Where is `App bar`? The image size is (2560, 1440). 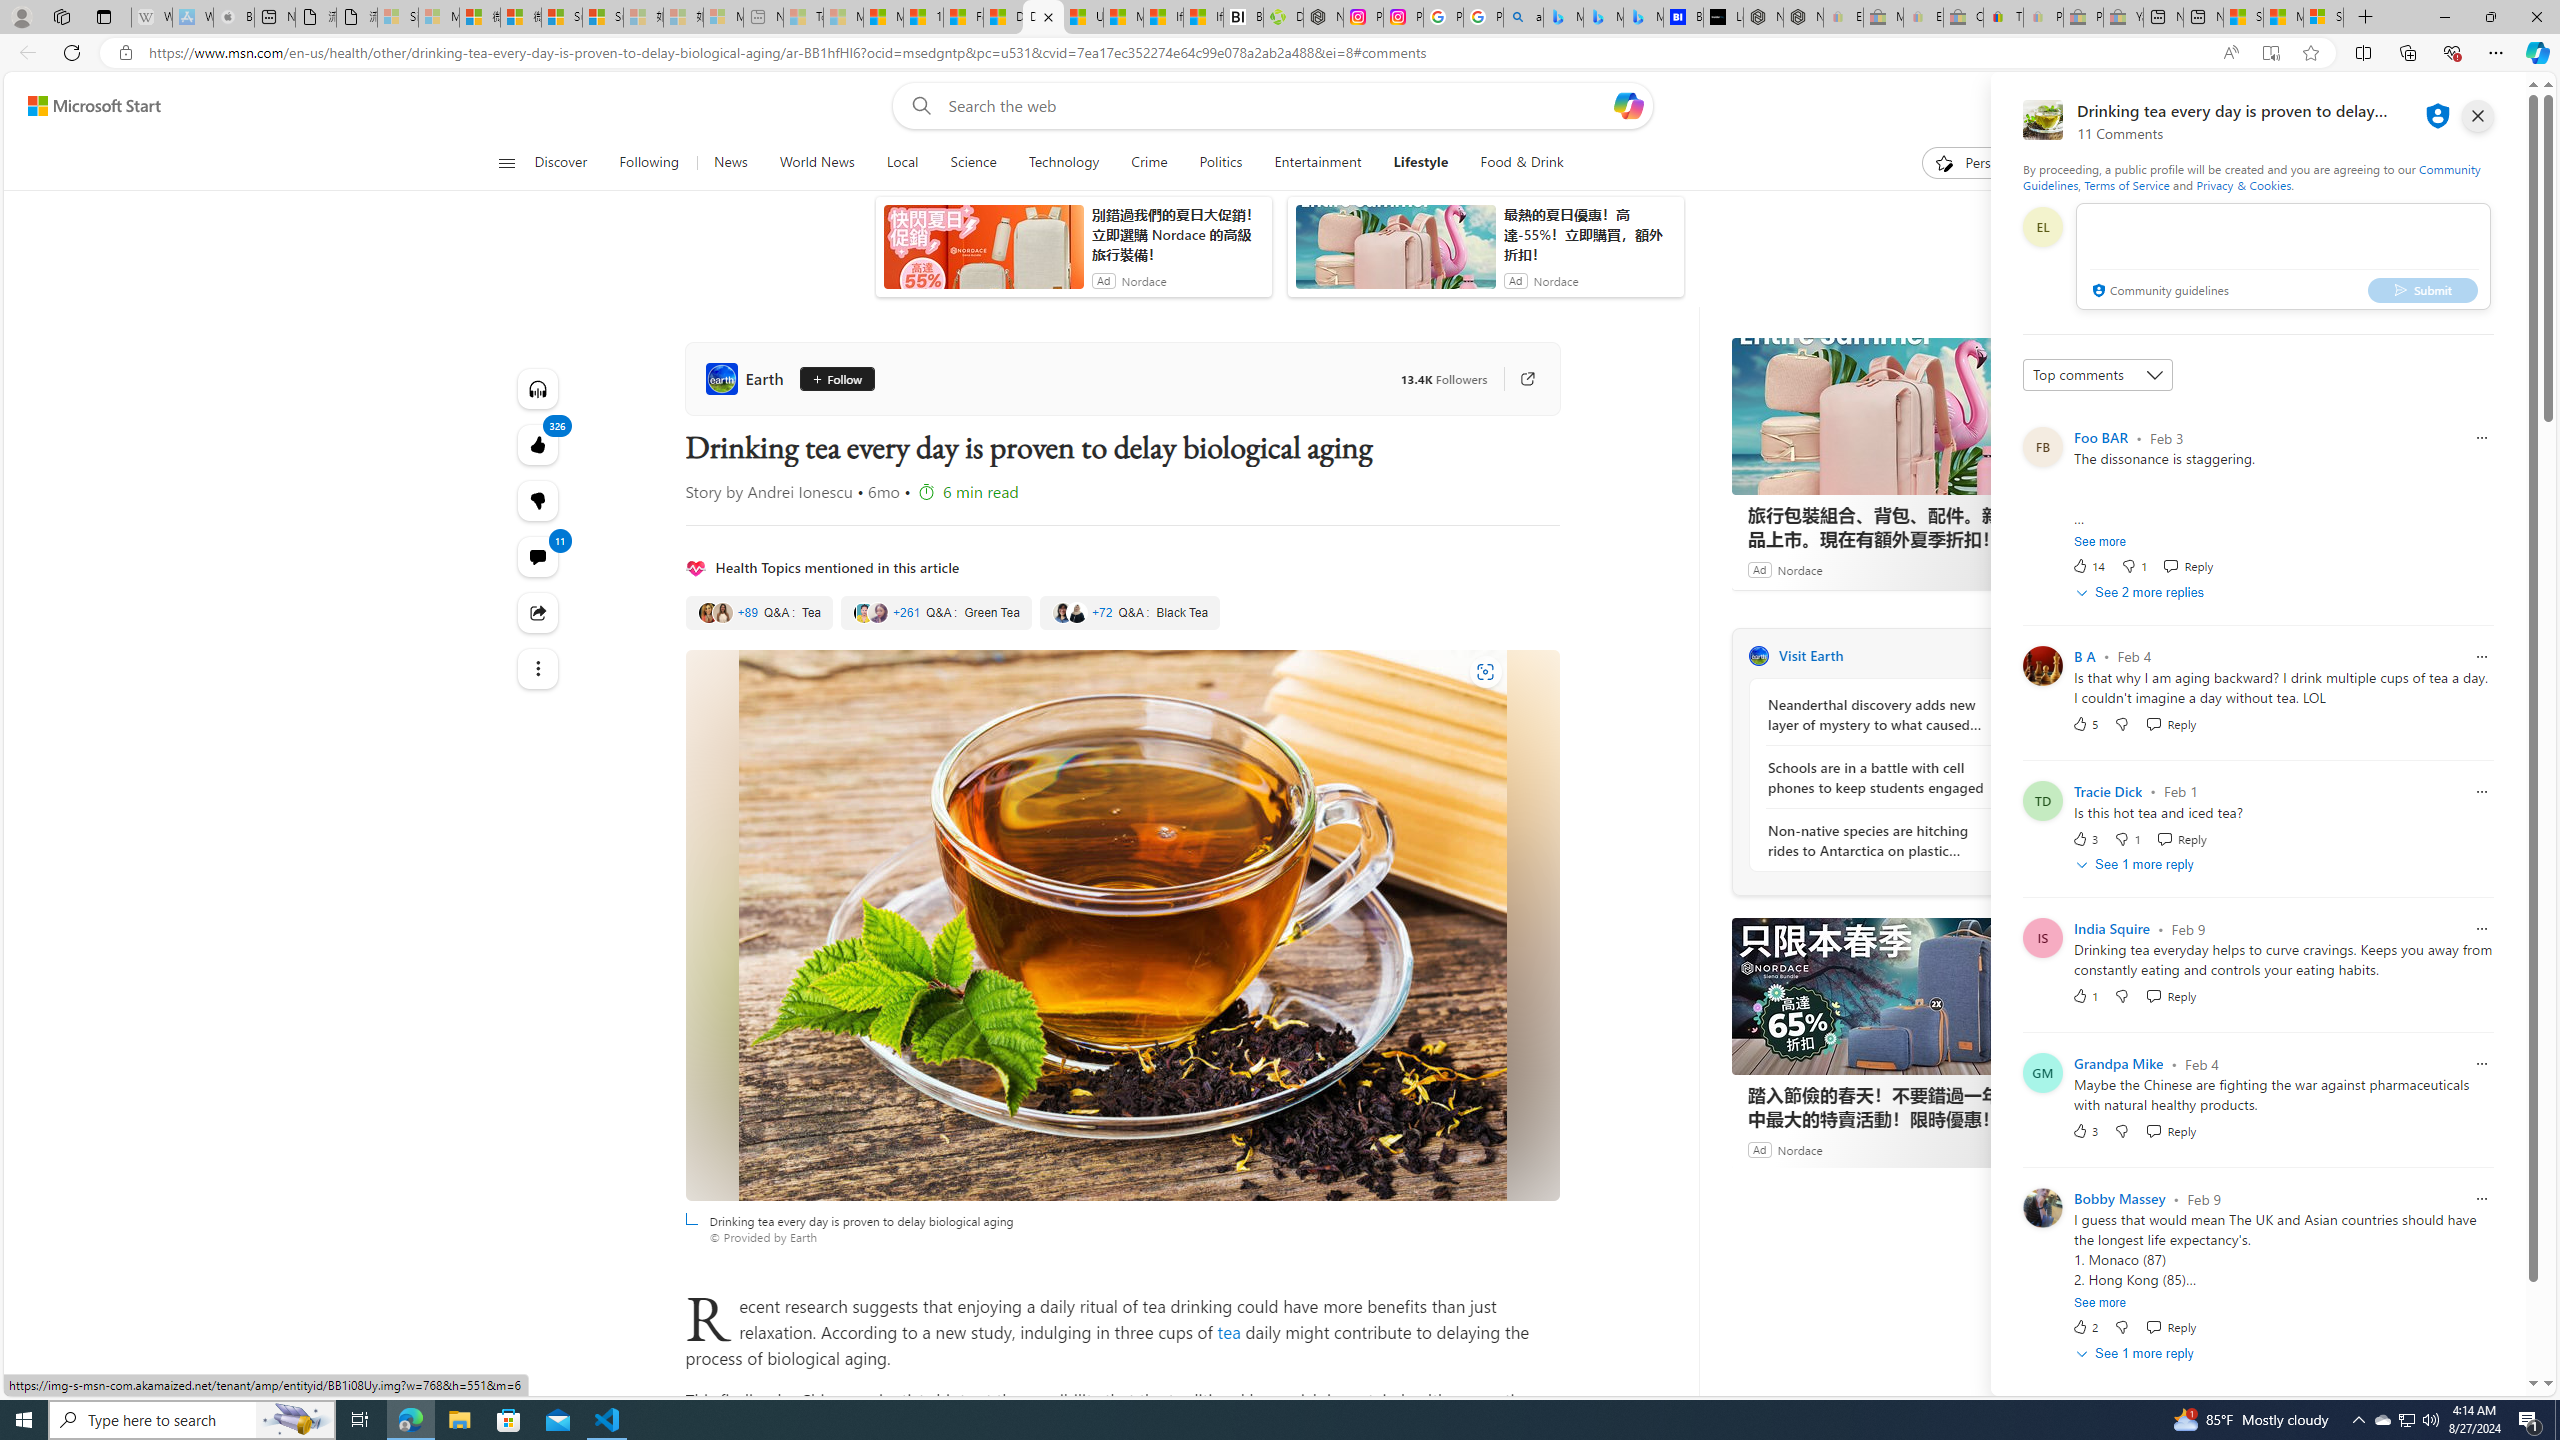 App bar is located at coordinates (1280, 53).